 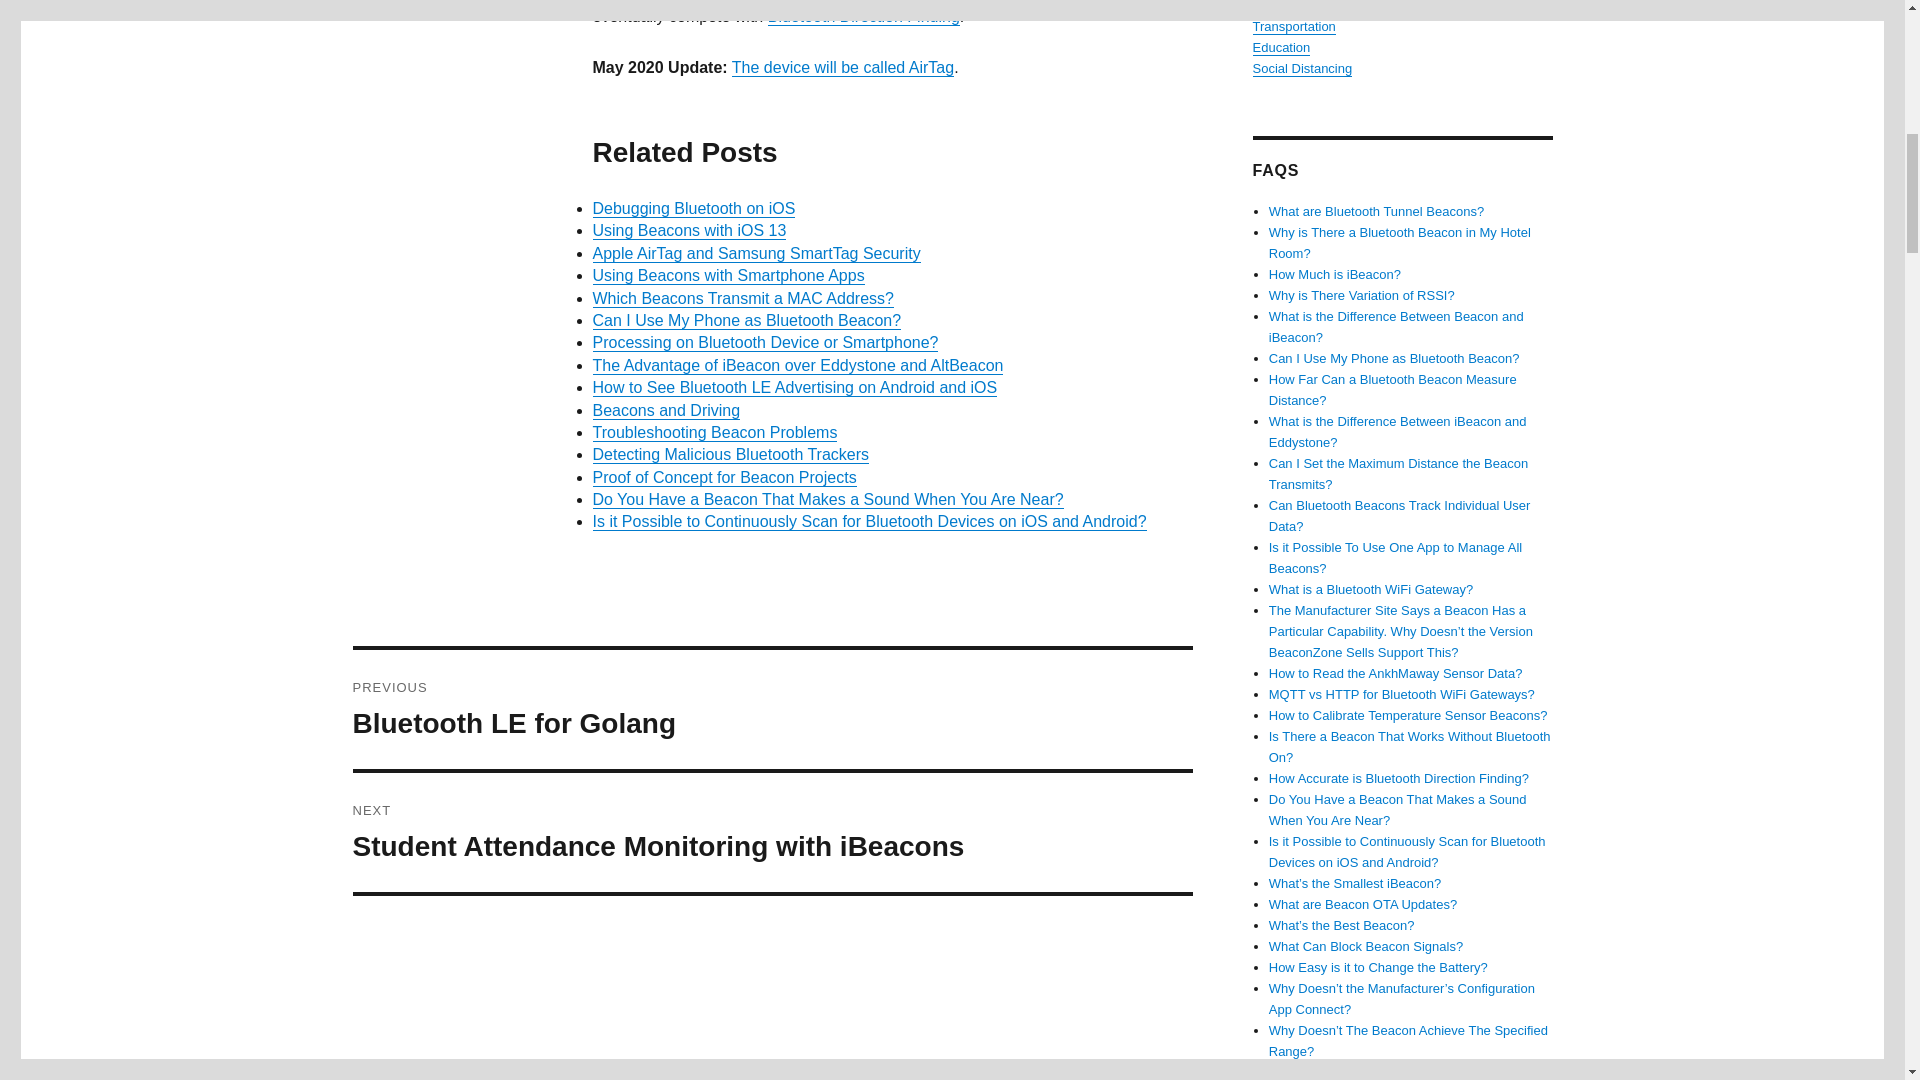 I want to click on Can I Use My Phone as Bluetooth Beacon?, so click(x=746, y=320).